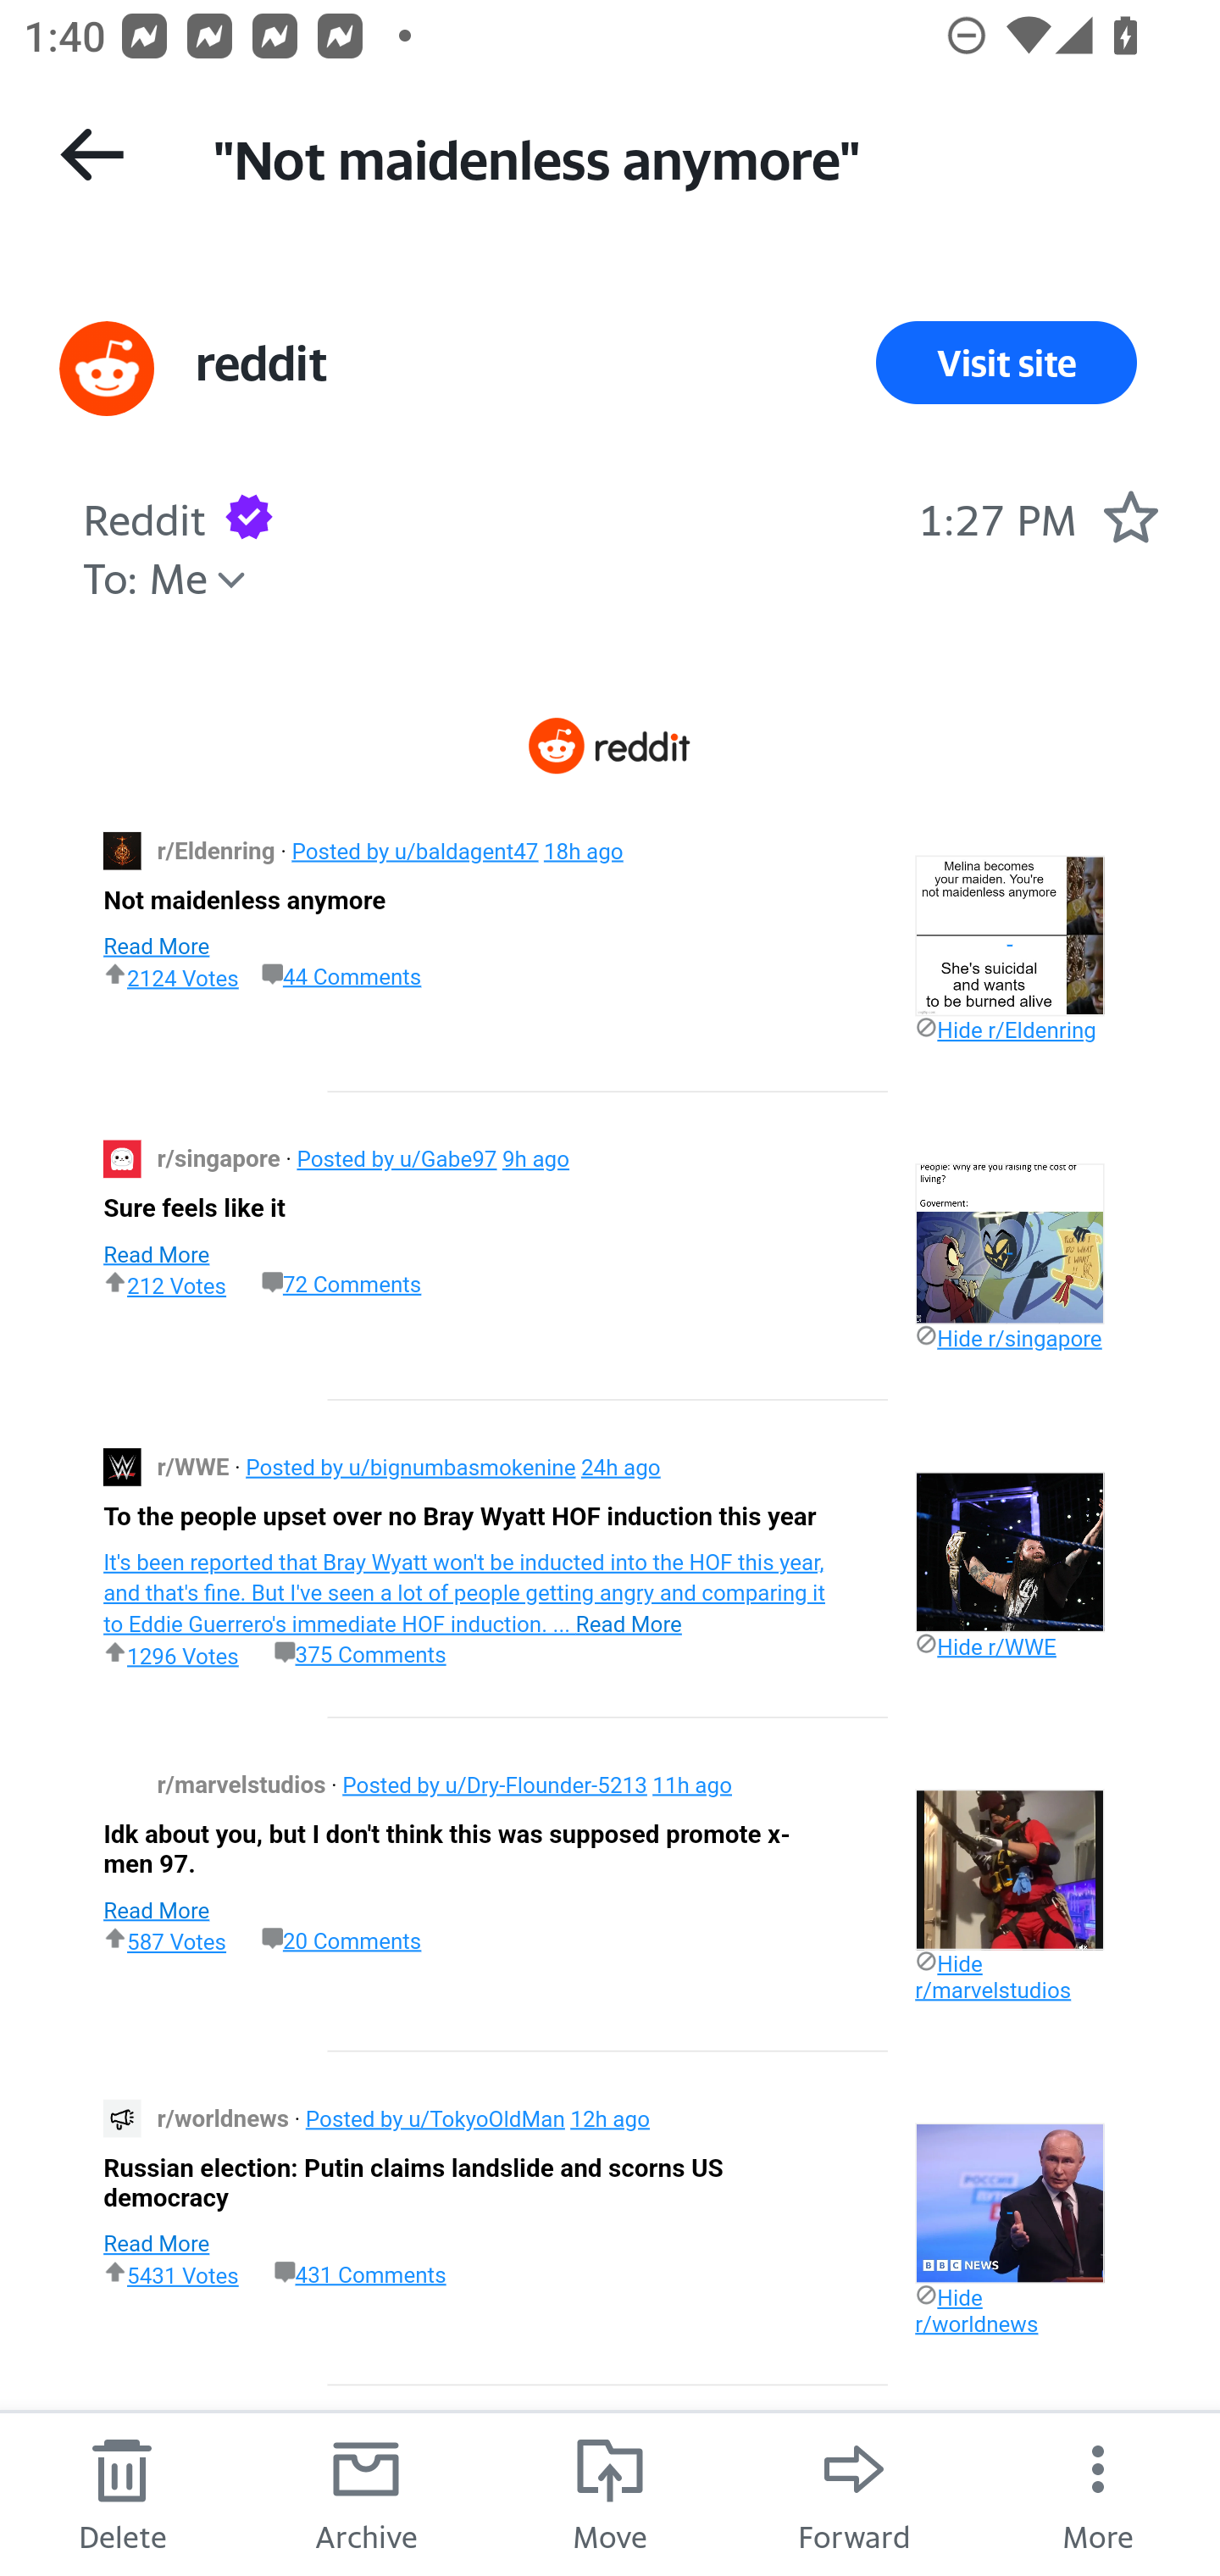 The width and height of the screenshot is (1220, 2576). What do you see at coordinates (1008, 1338) in the screenshot?
I see `Hide r/singapore` at bounding box center [1008, 1338].